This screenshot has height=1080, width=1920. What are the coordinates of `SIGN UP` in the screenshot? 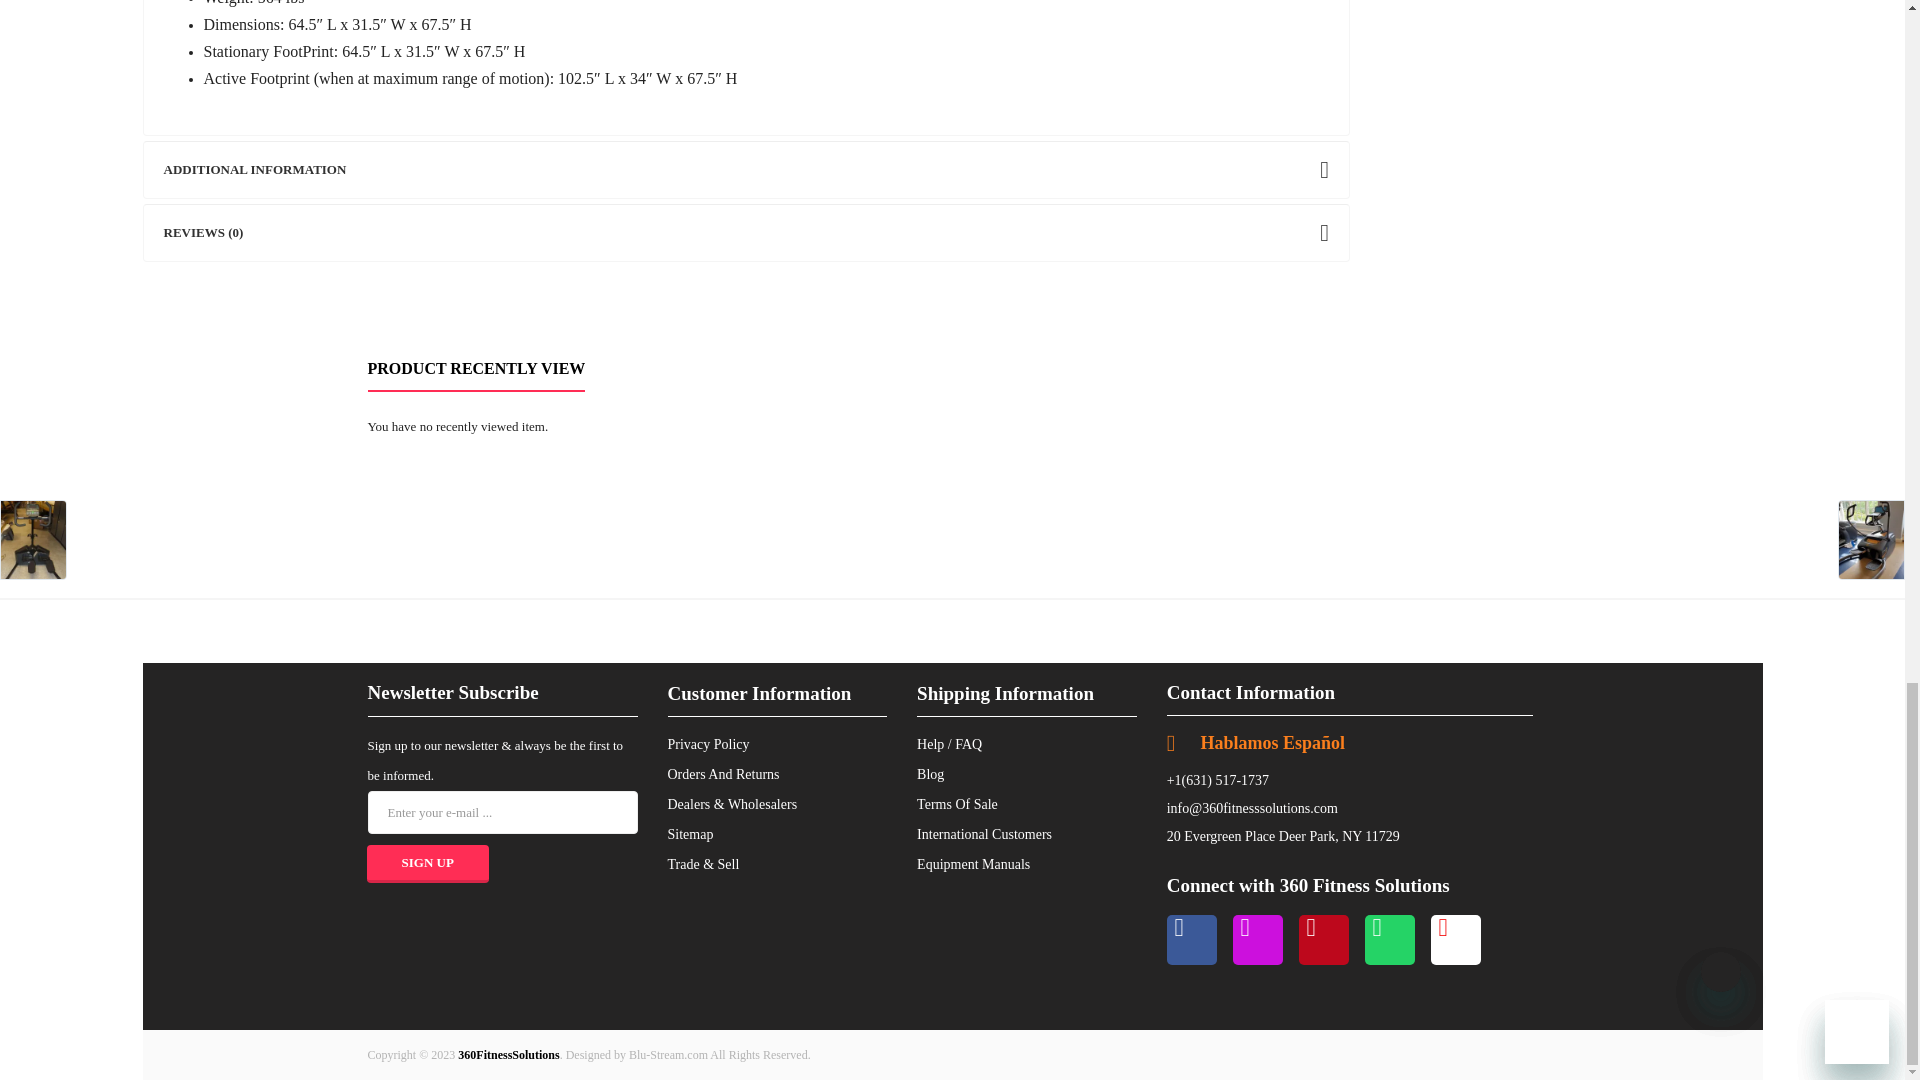 It's located at (426, 864).